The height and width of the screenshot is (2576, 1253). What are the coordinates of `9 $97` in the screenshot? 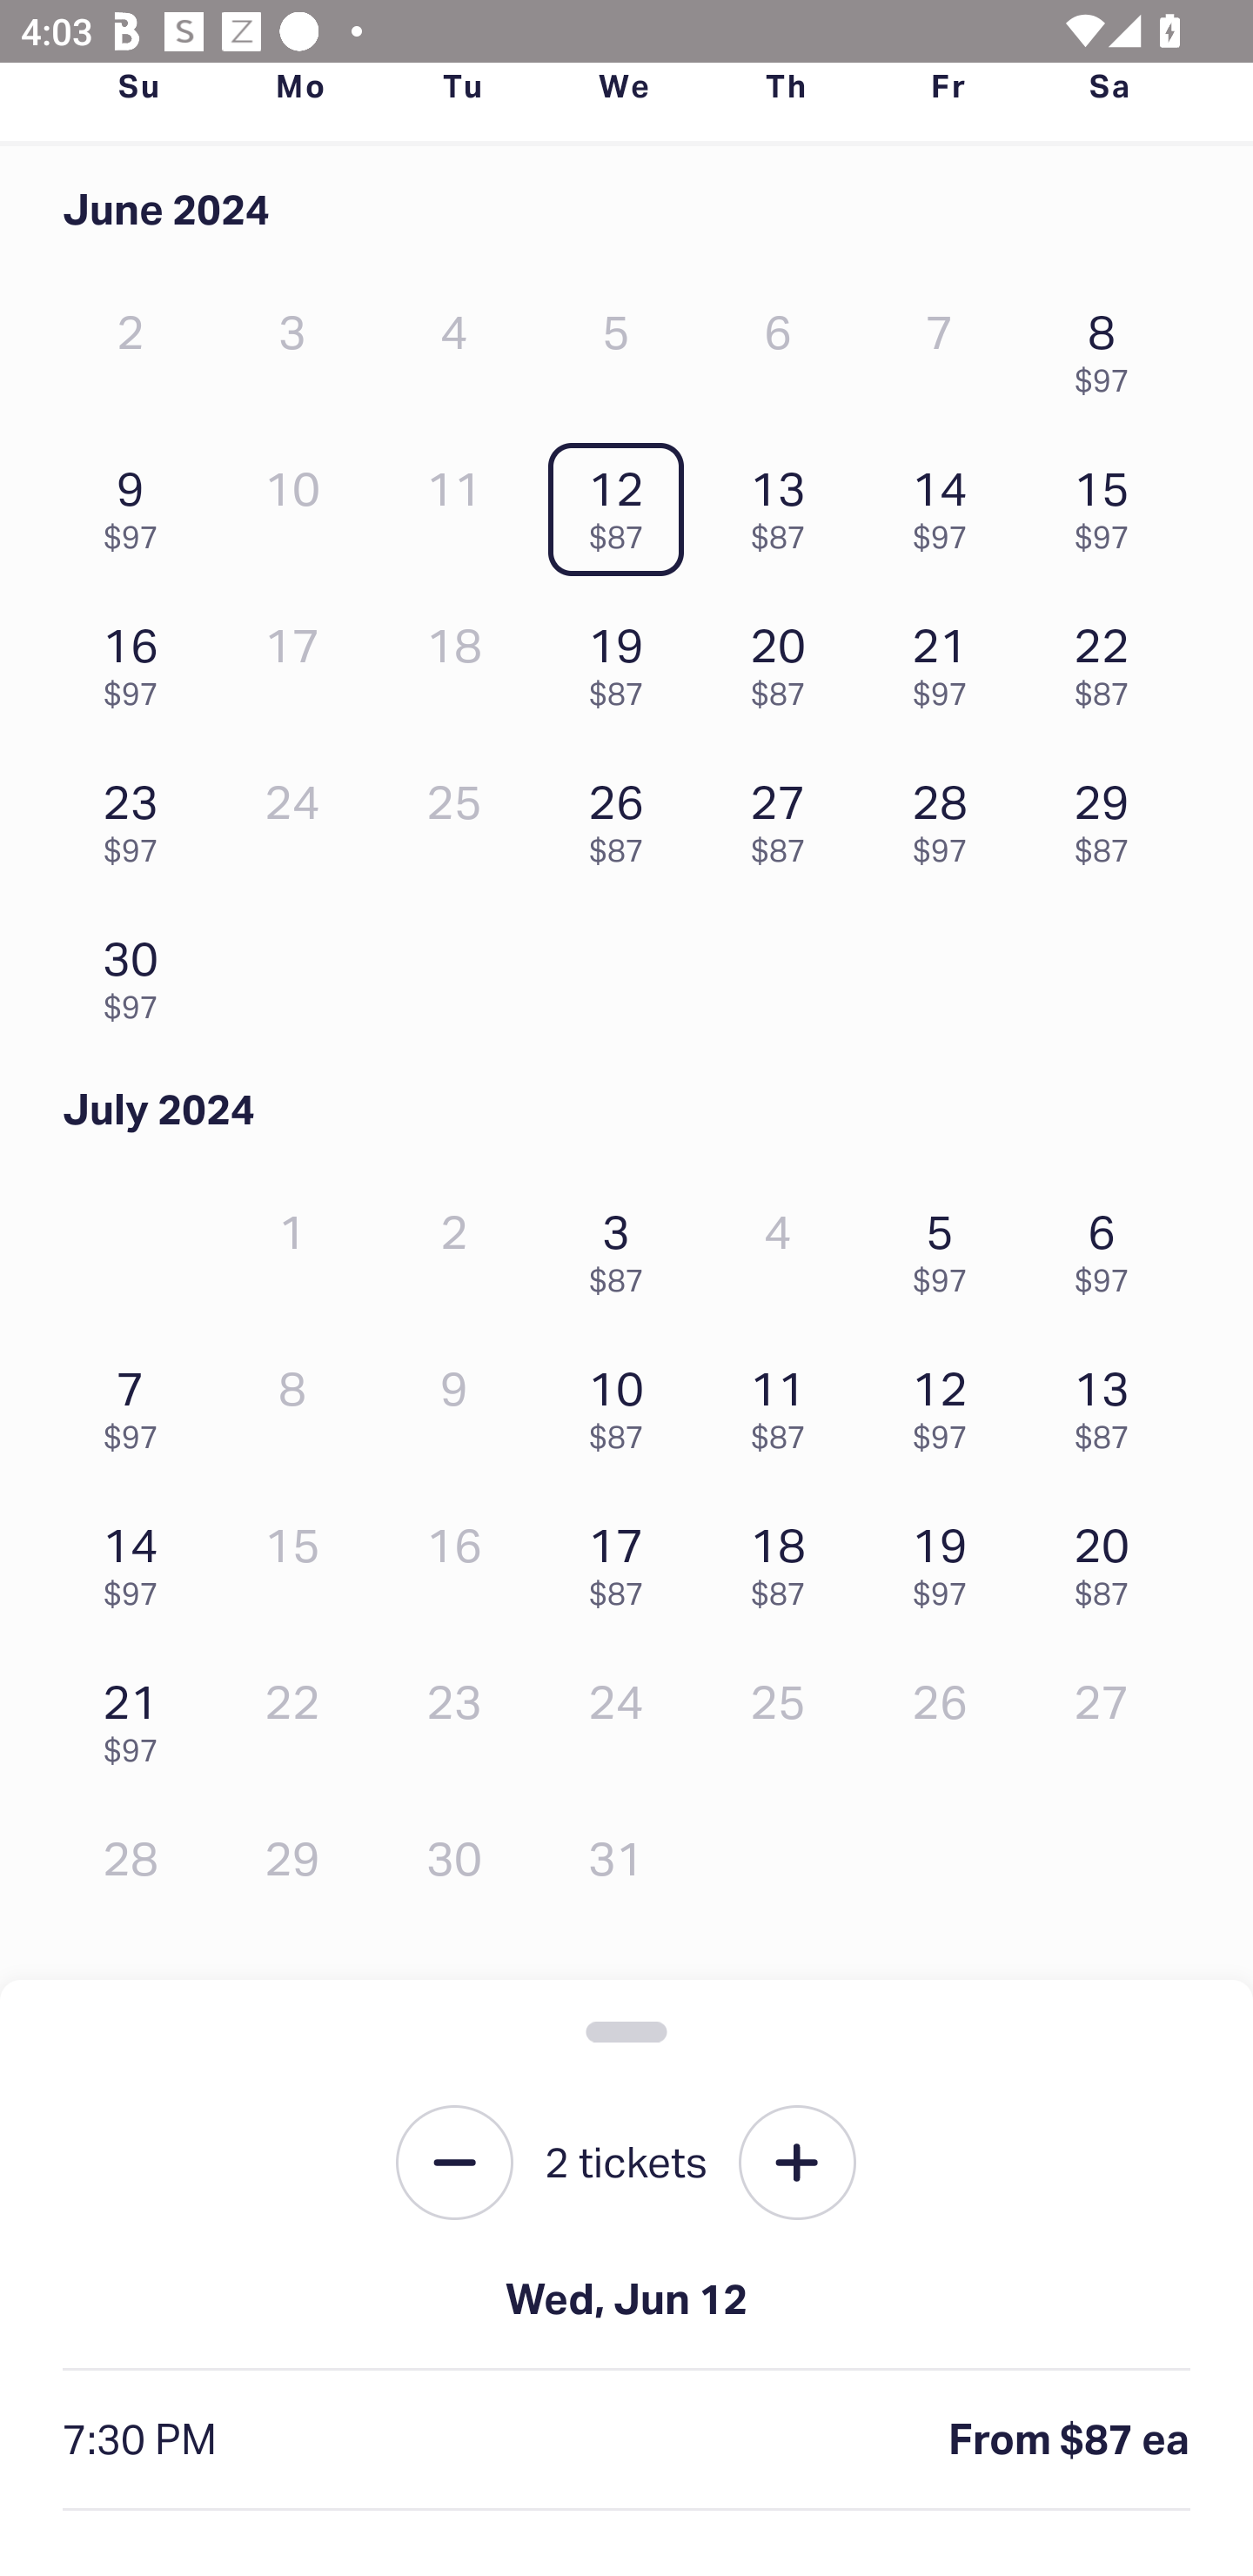 It's located at (138, 503).